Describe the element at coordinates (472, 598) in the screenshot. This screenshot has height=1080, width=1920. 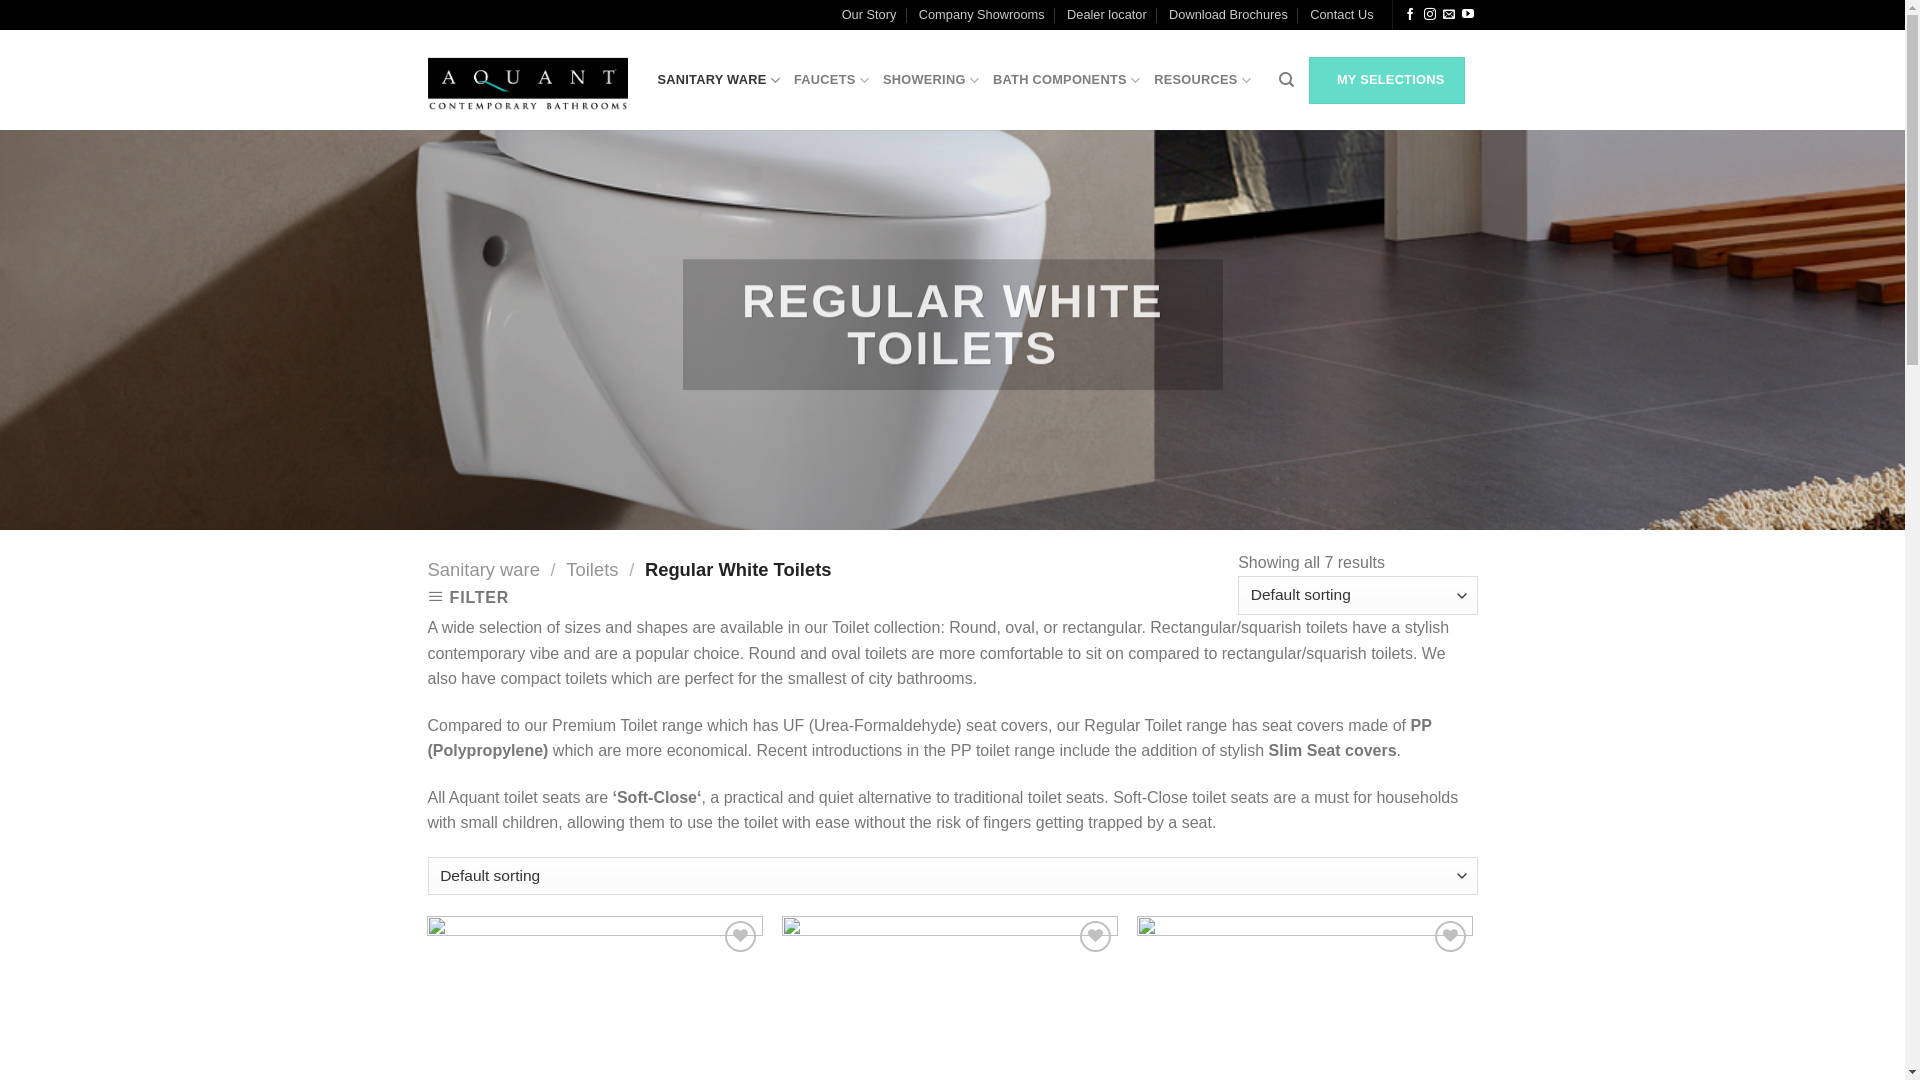
I see `FILTER` at that location.